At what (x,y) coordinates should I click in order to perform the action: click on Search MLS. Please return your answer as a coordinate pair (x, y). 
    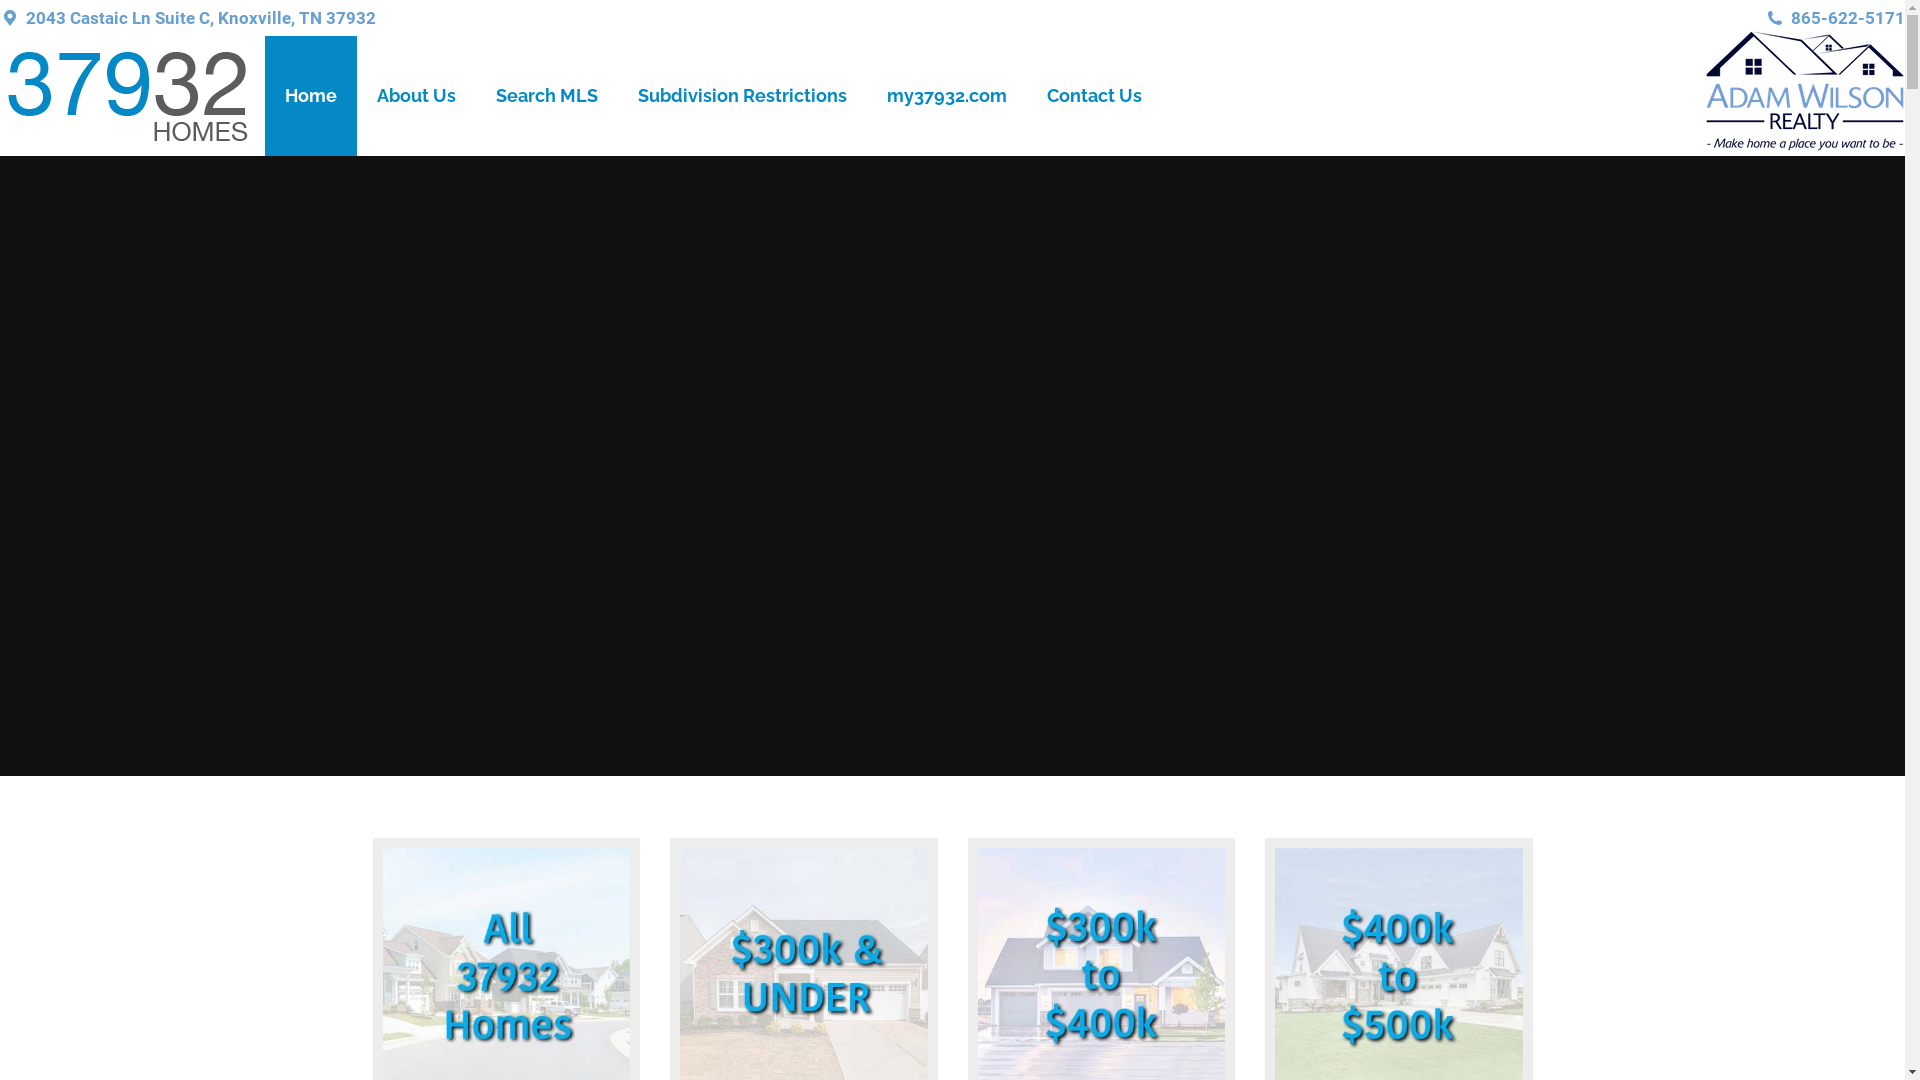
    Looking at the image, I should click on (547, 96).